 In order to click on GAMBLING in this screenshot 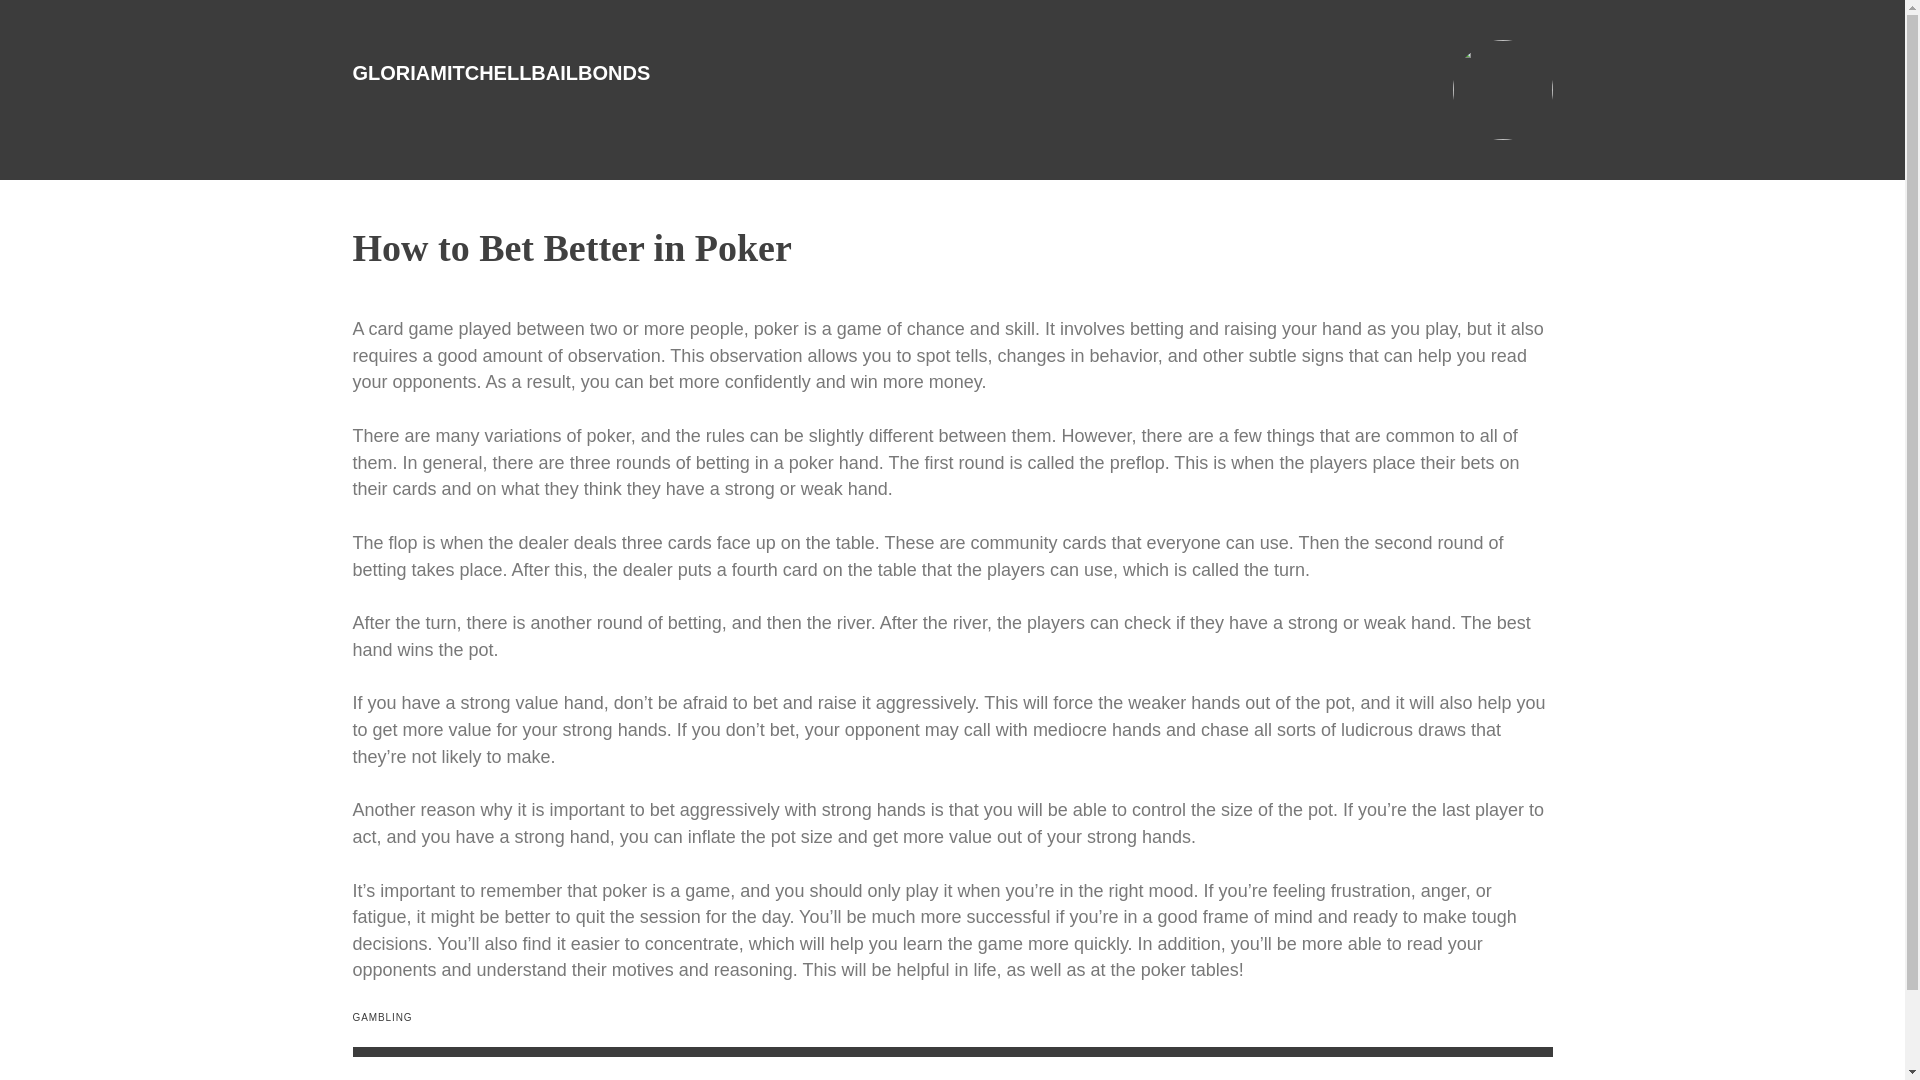, I will do `click(382, 1016)`.